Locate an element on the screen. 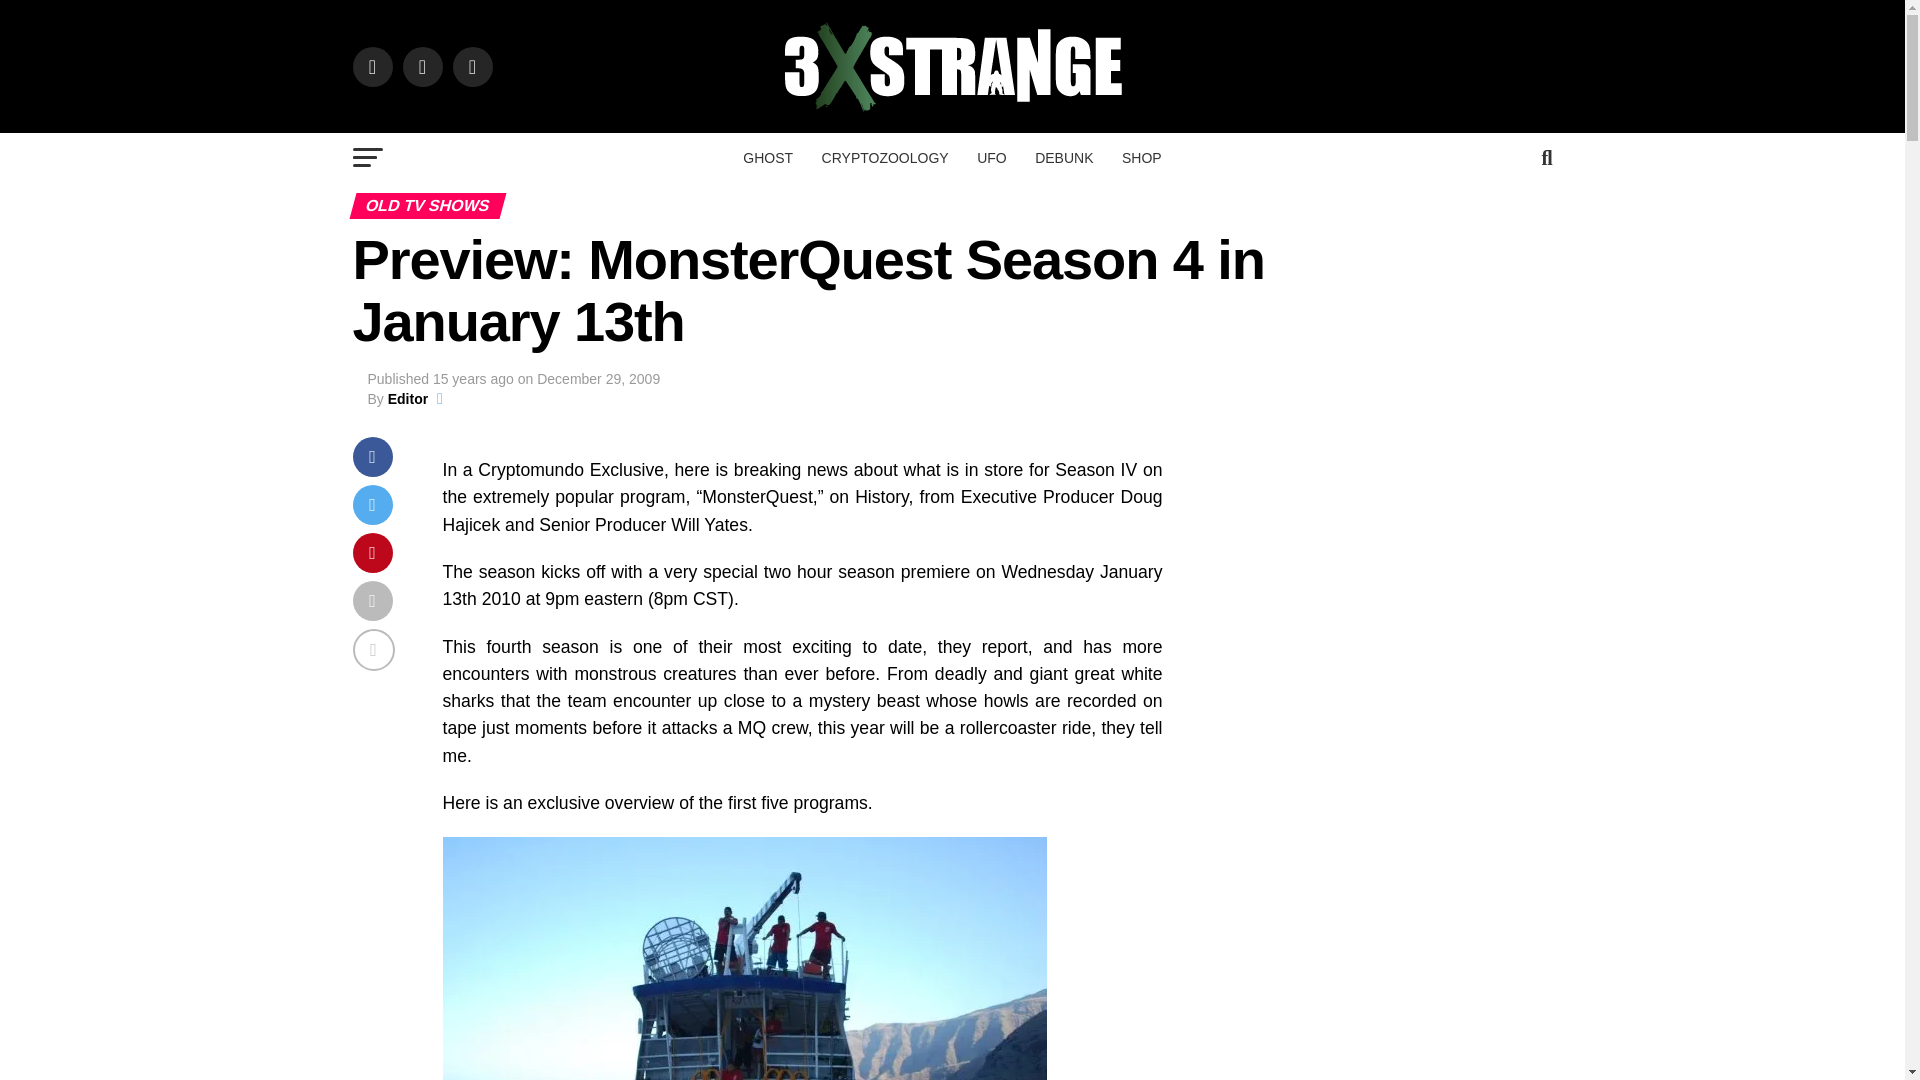  GHOST is located at coordinates (768, 157).